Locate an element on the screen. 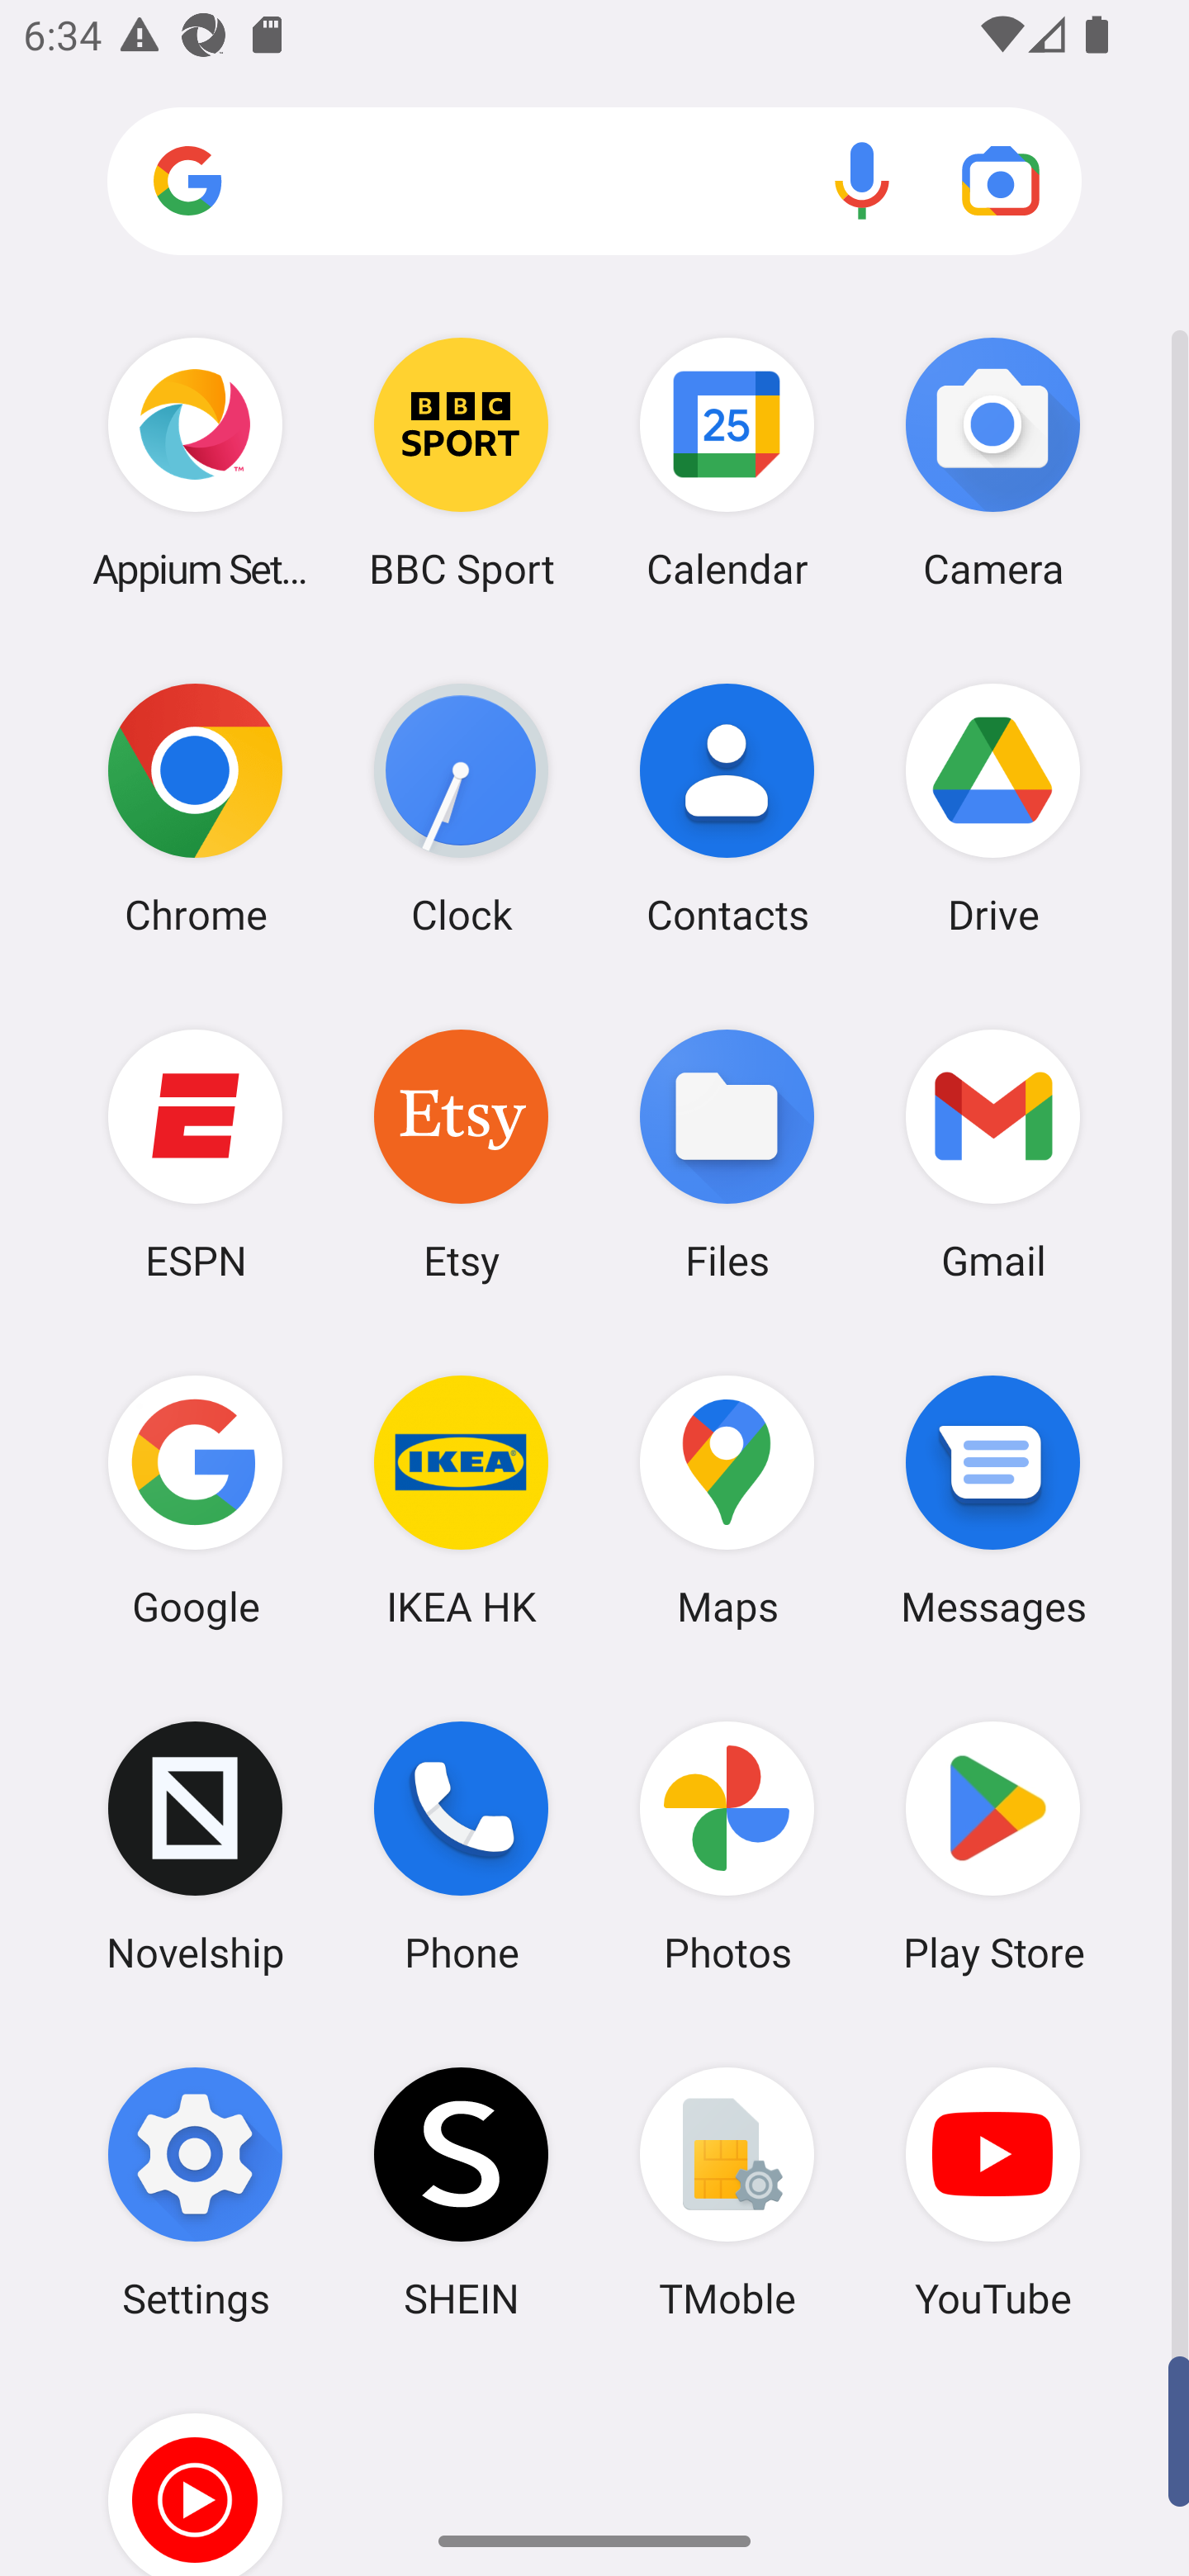  SHEIN is located at coordinates (461, 2192).